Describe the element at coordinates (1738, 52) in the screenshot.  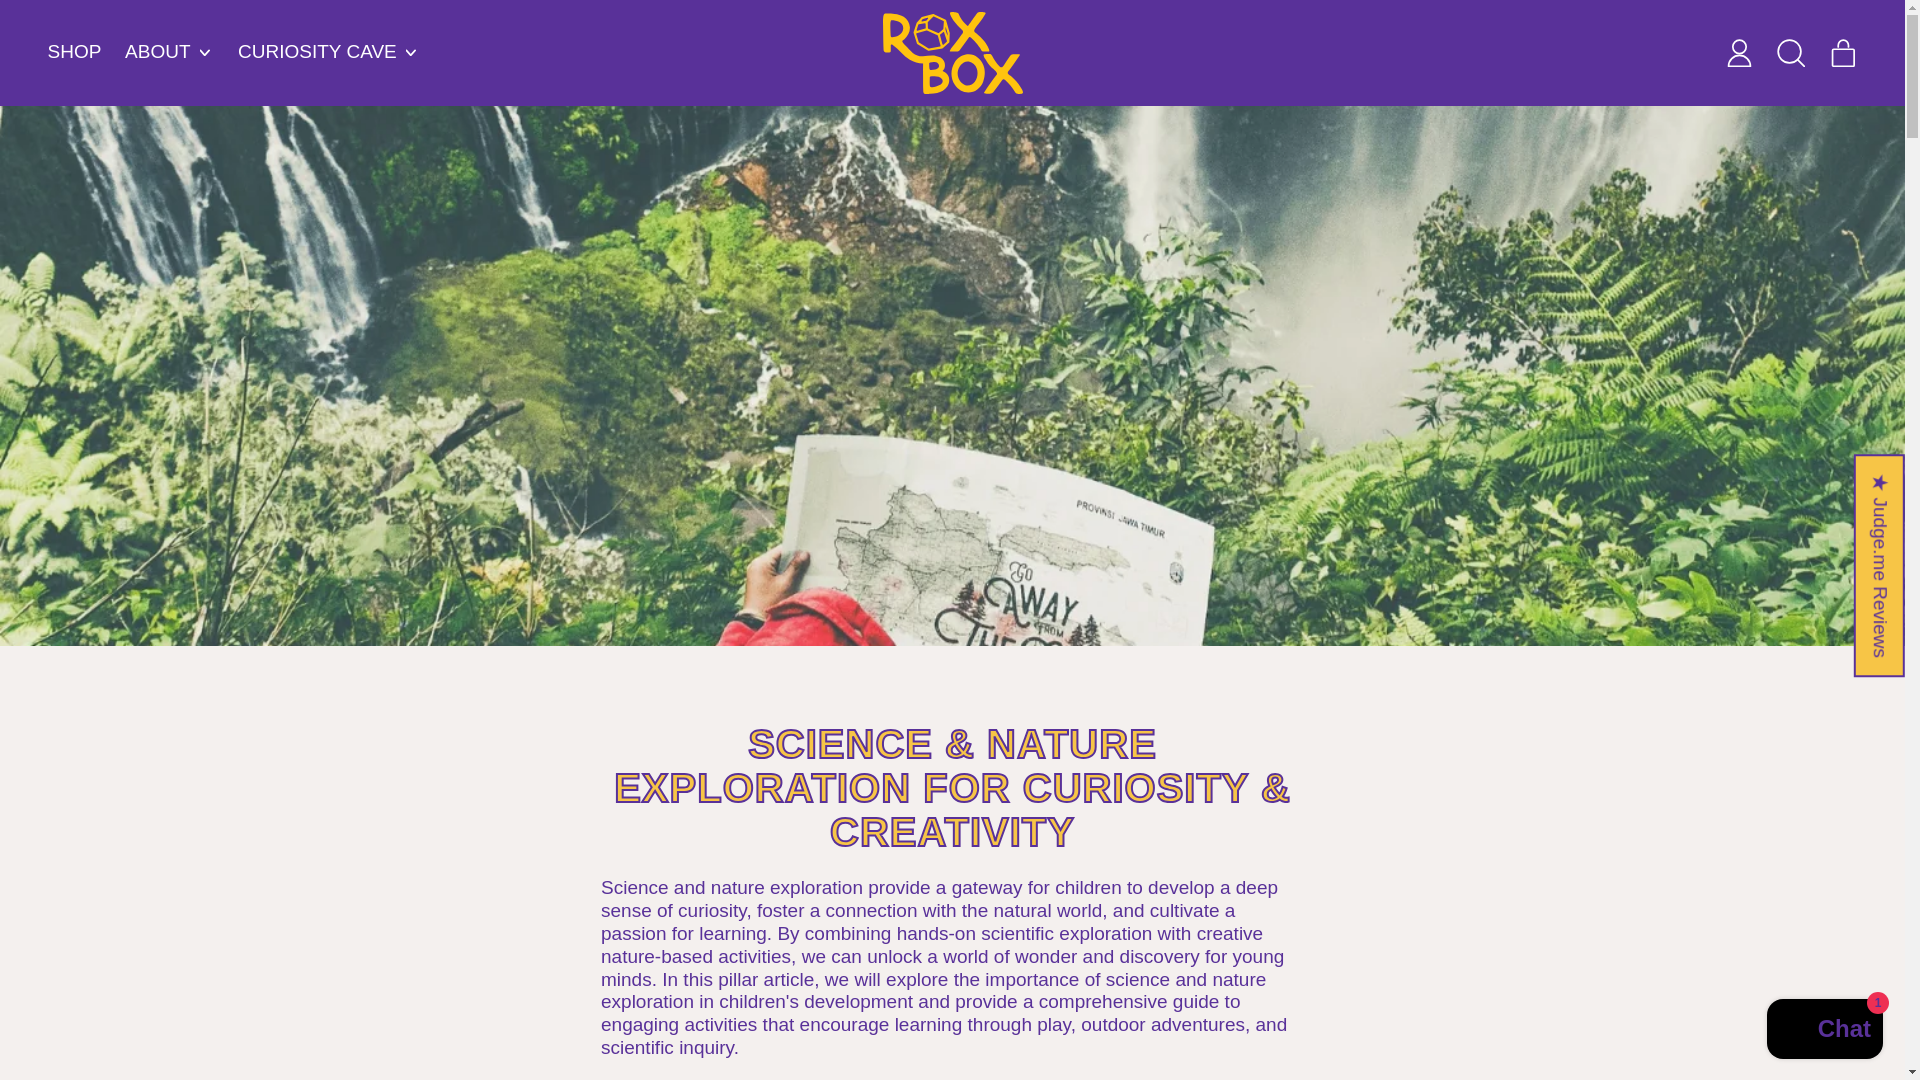
I see `Log in` at that location.